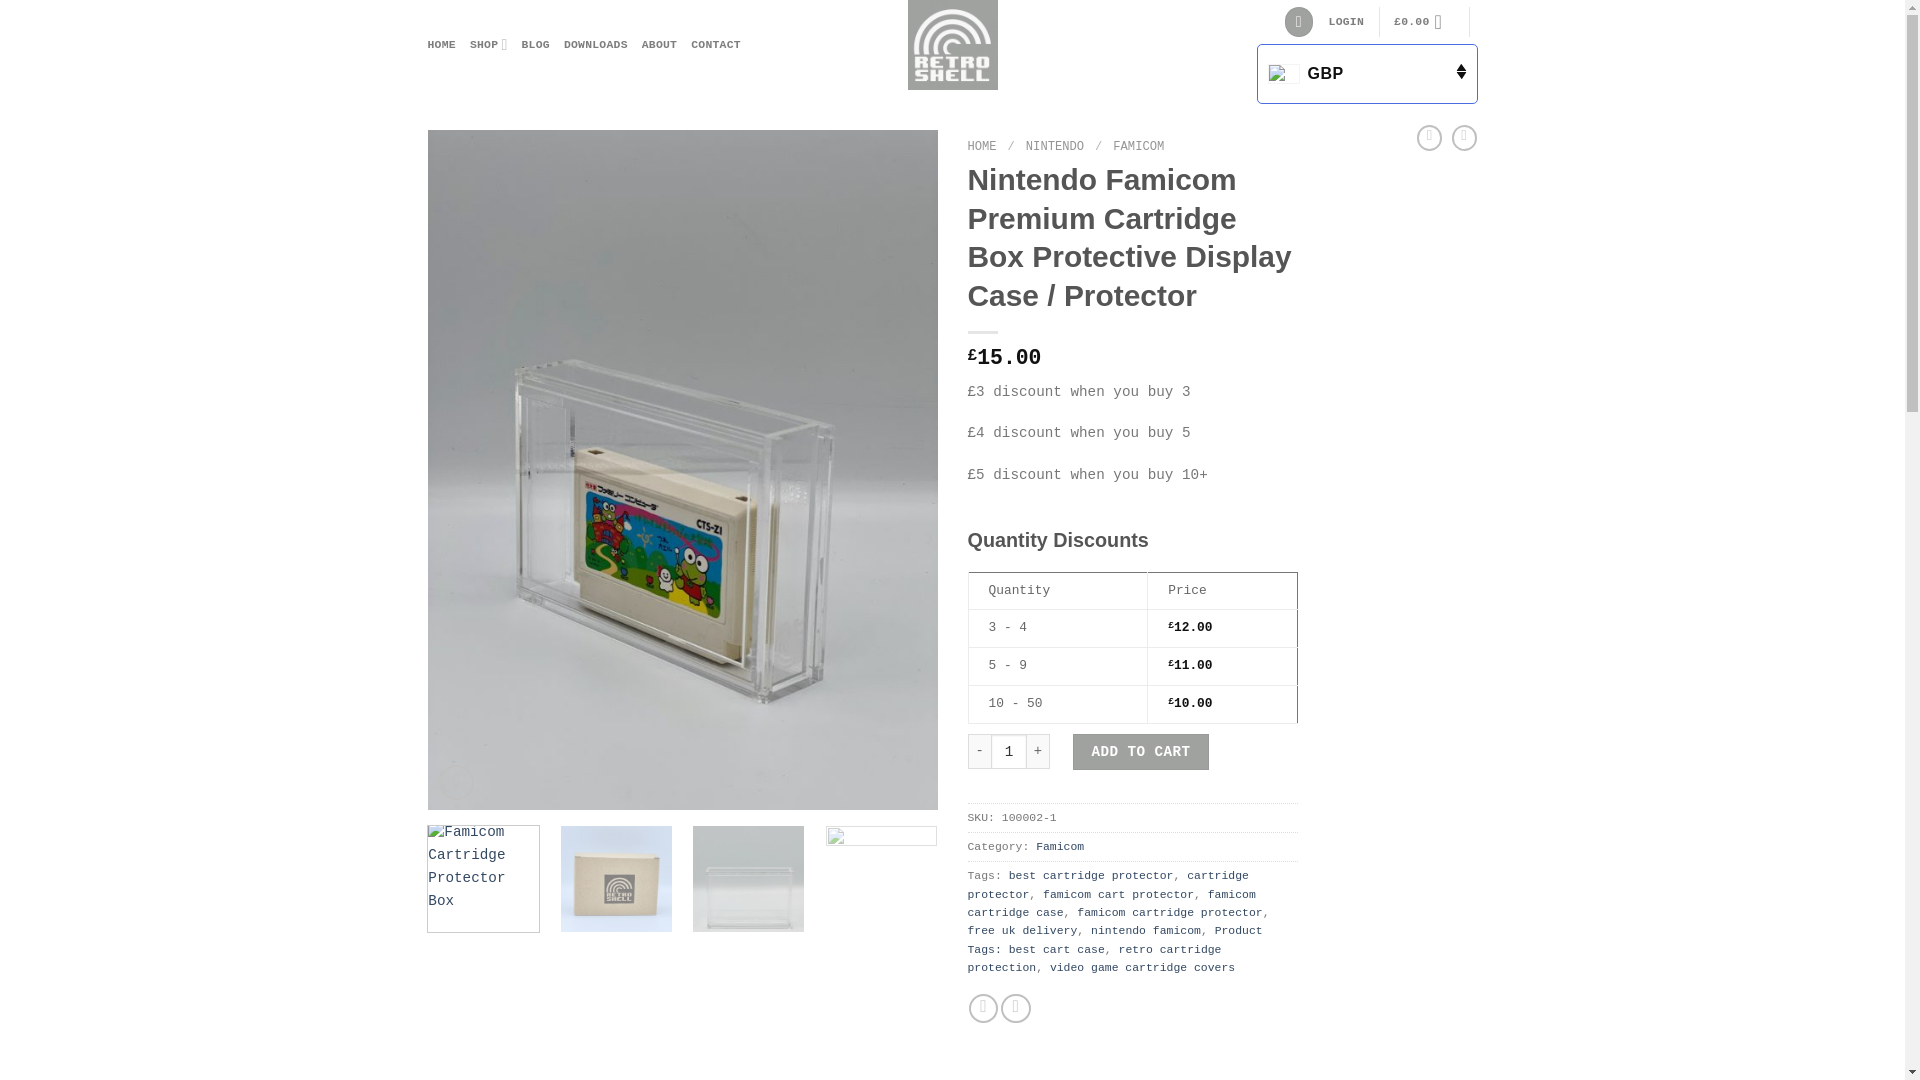  Describe the element at coordinates (596, 44) in the screenshot. I see `DOWNLOADS` at that location.